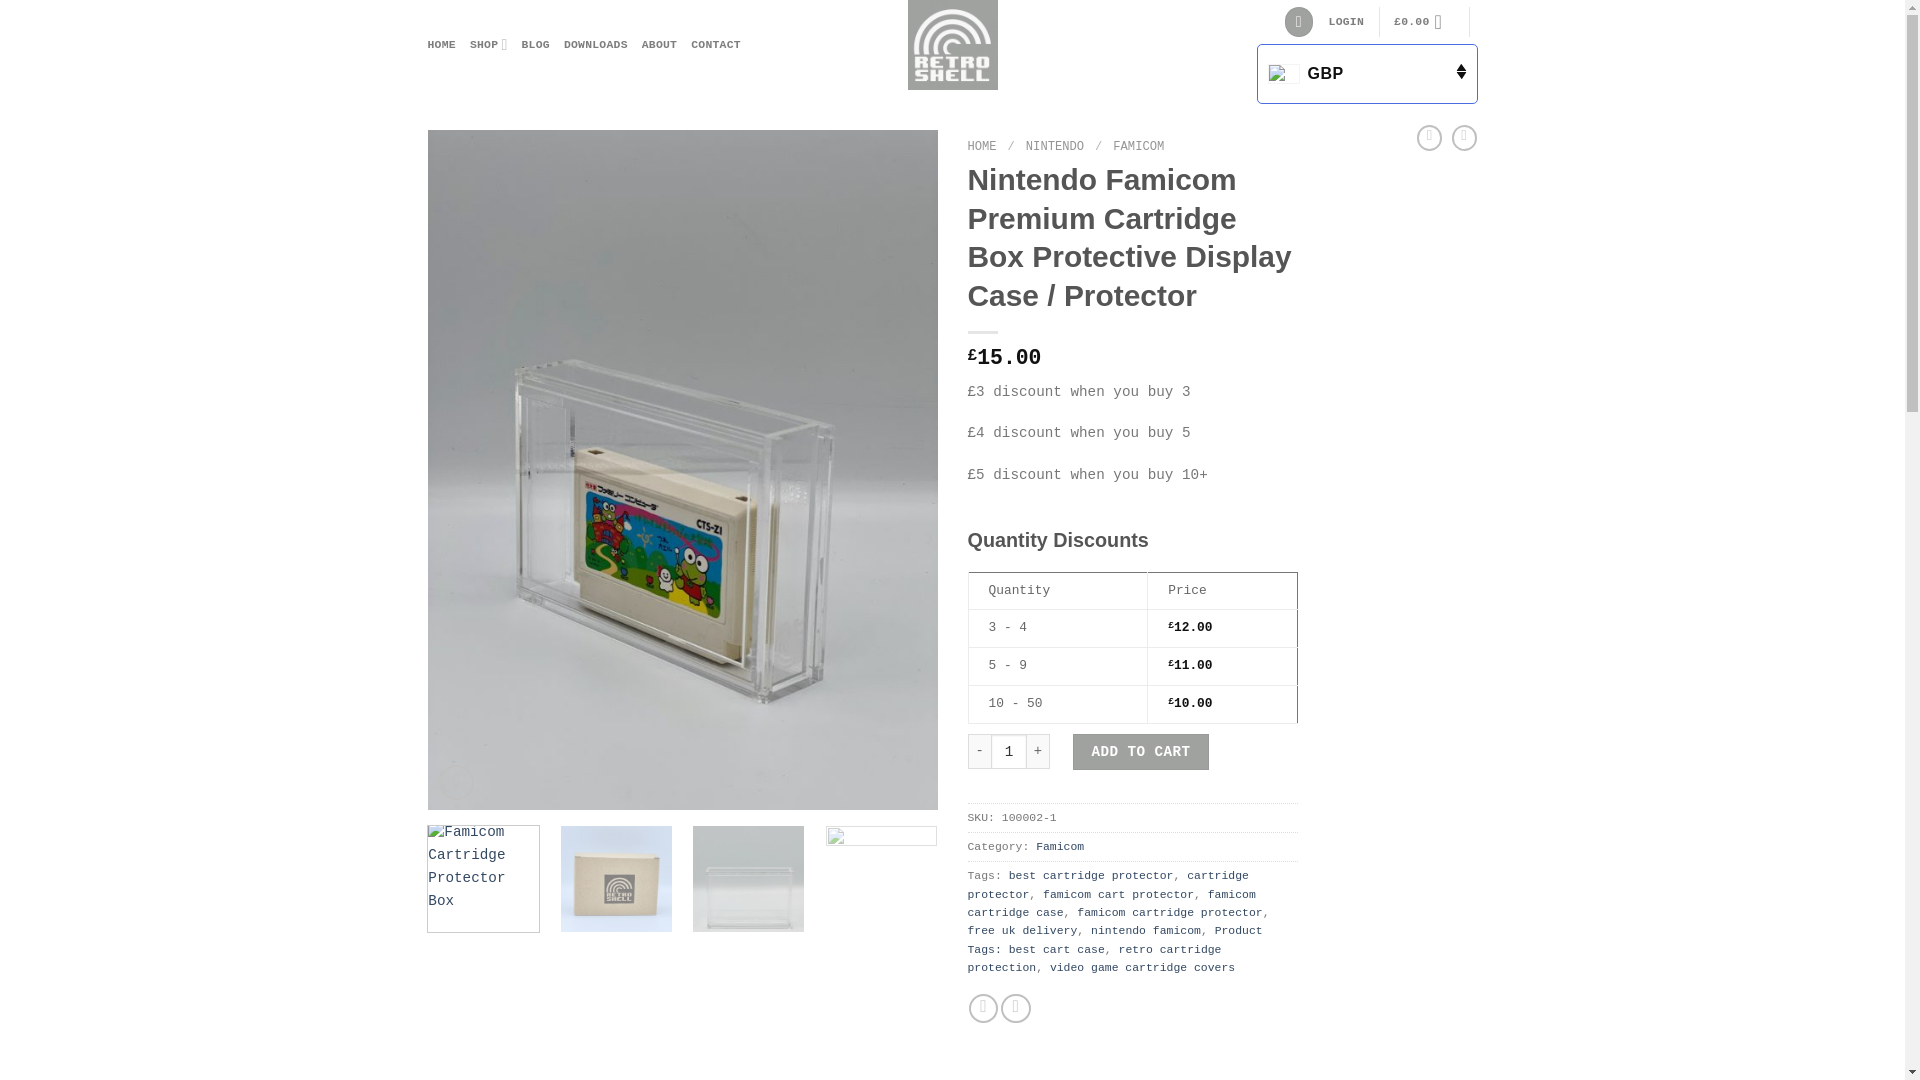  Describe the element at coordinates (596, 44) in the screenshot. I see `DOWNLOADS` at that location.